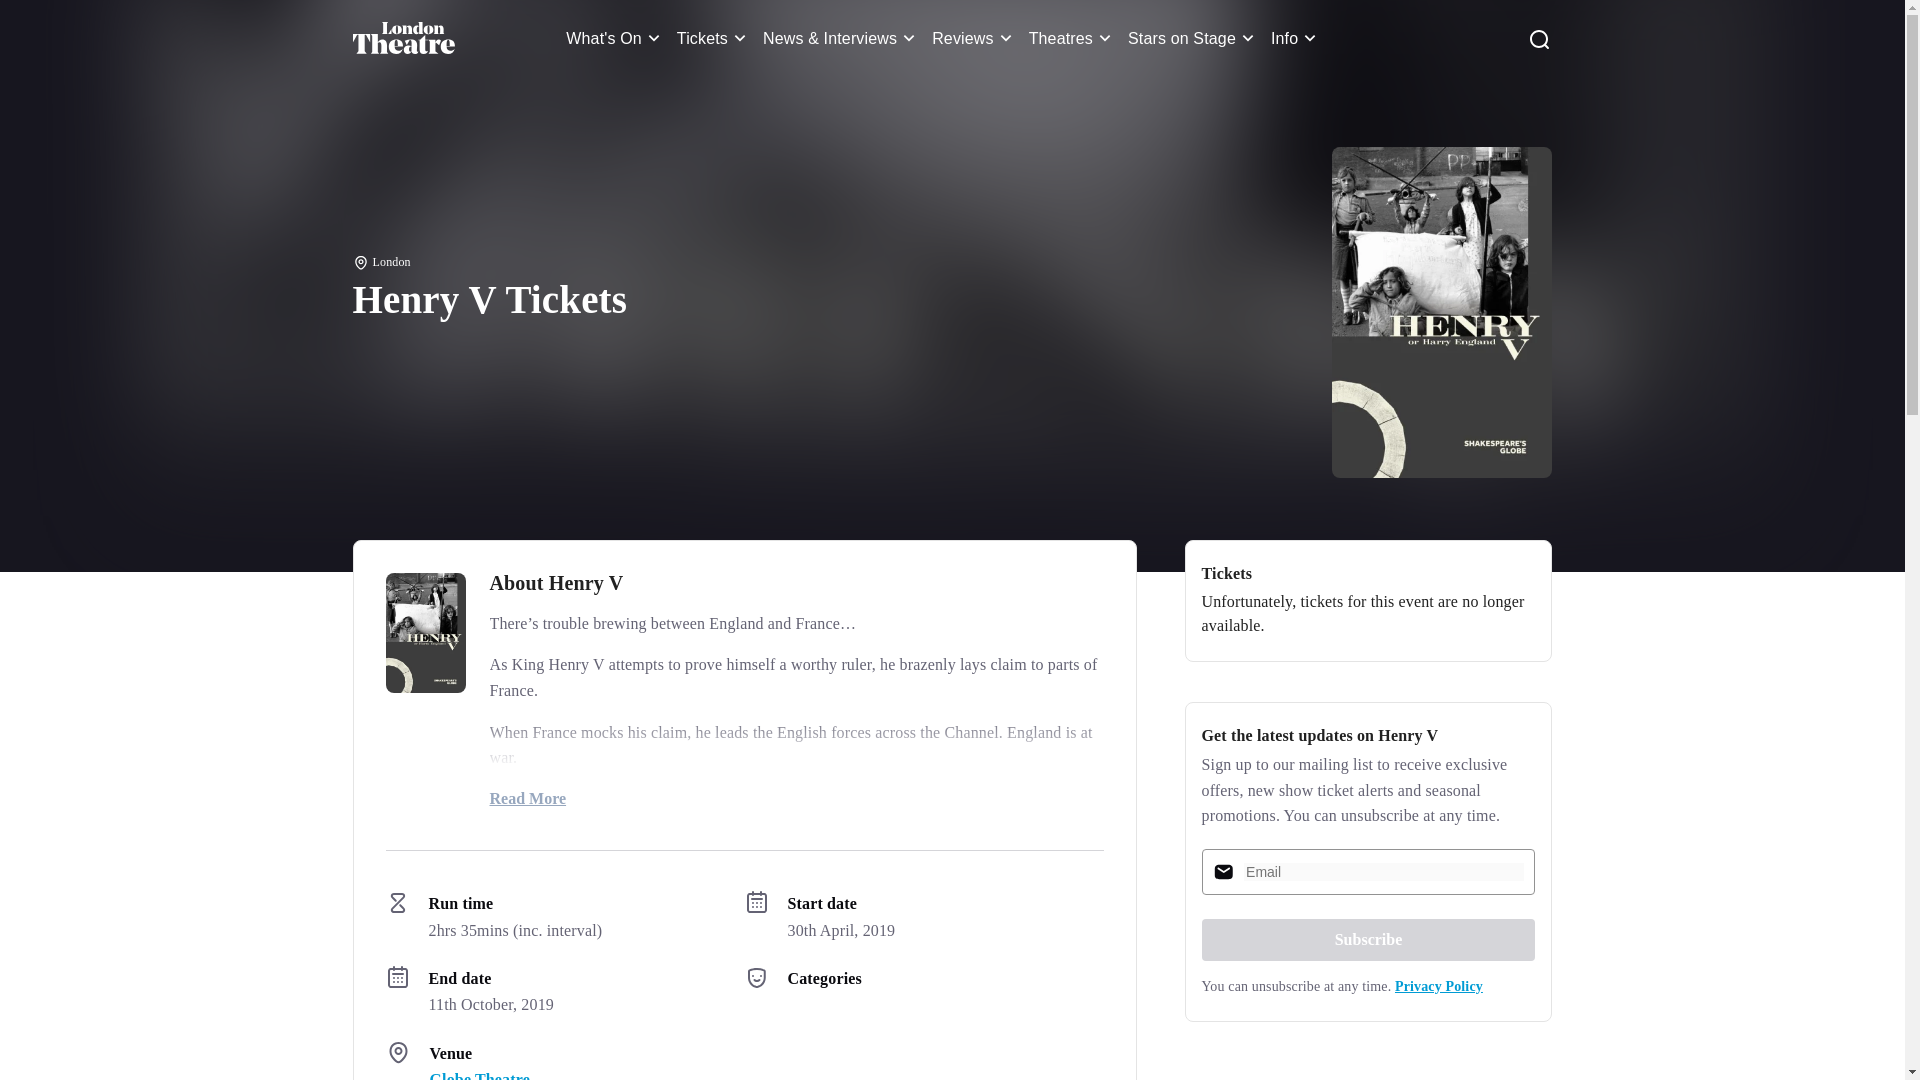 This screenshot has width=1920, height=1080. Describe the element at coordinates (975, 38) in the screenshot. I see `Reviews` at that location.